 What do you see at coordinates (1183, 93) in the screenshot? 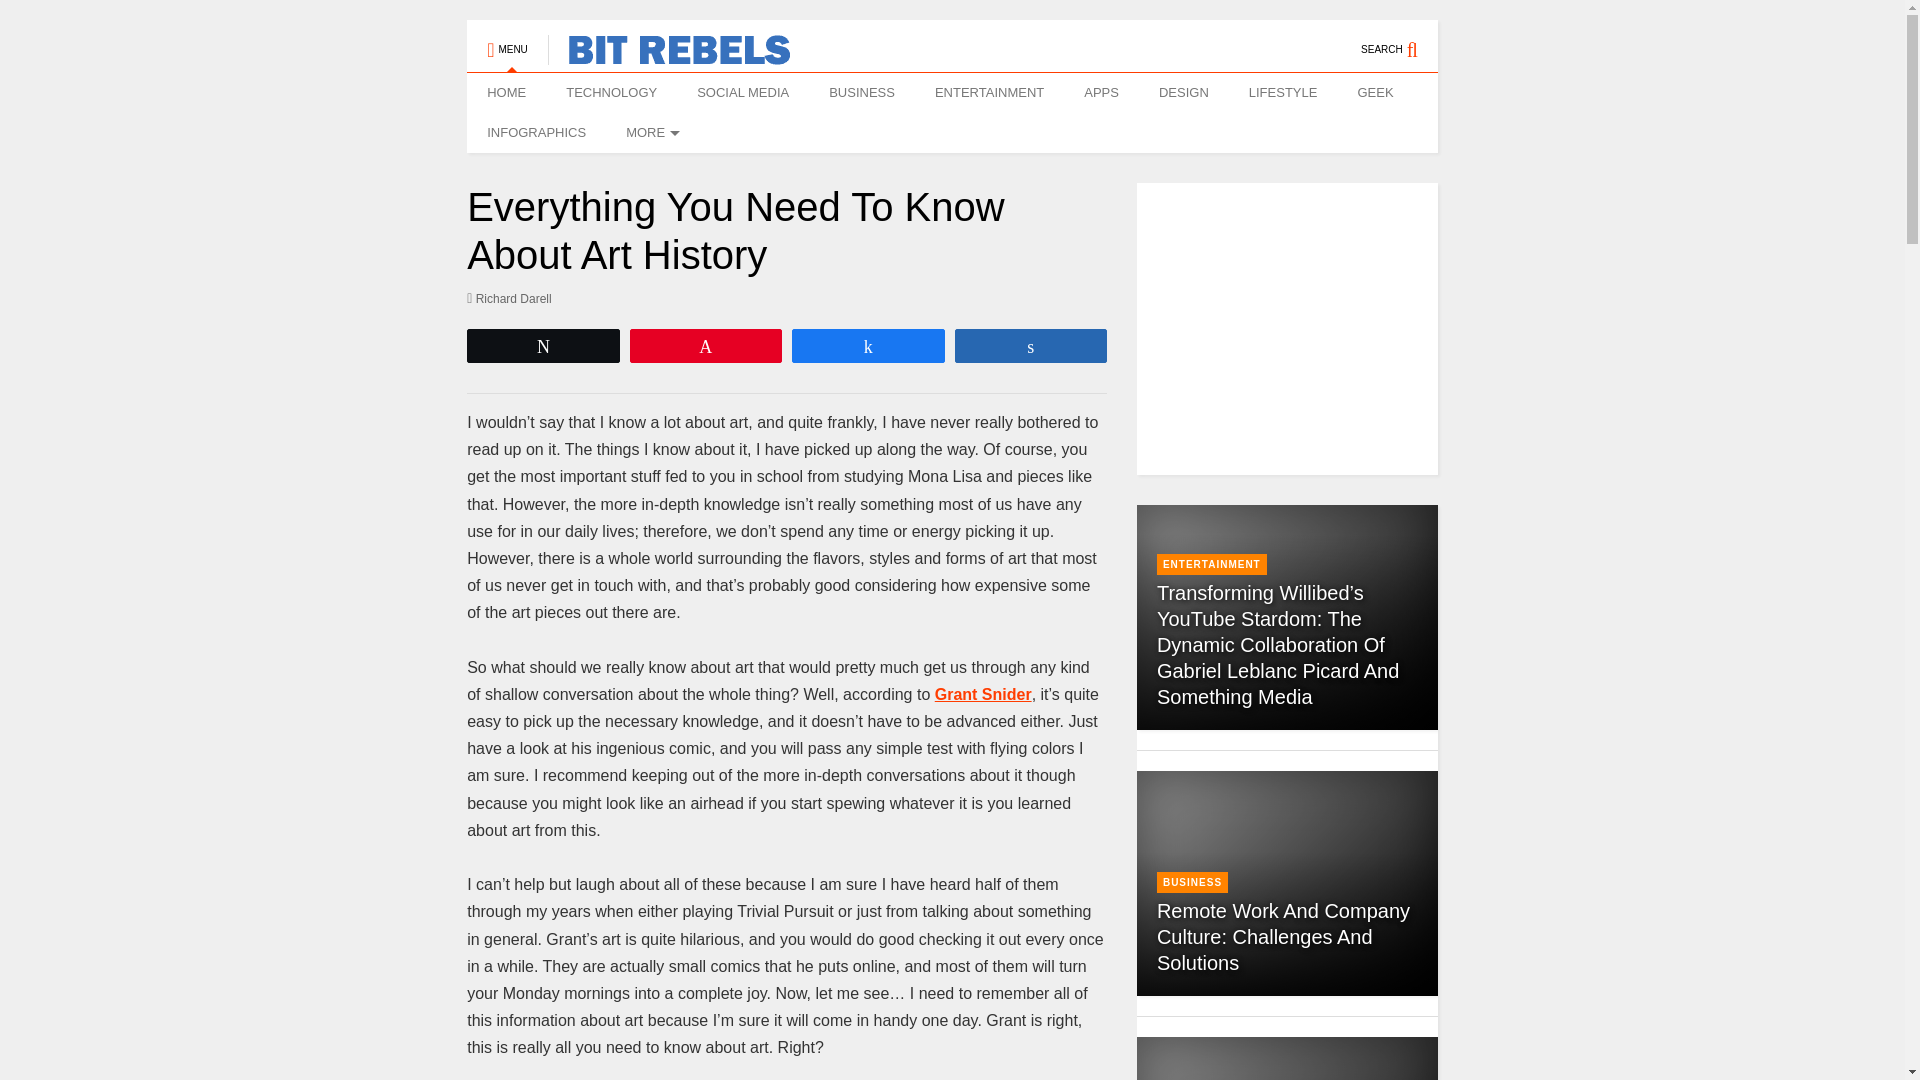
I see `DESIGN` at bounding box center [1183, 93].